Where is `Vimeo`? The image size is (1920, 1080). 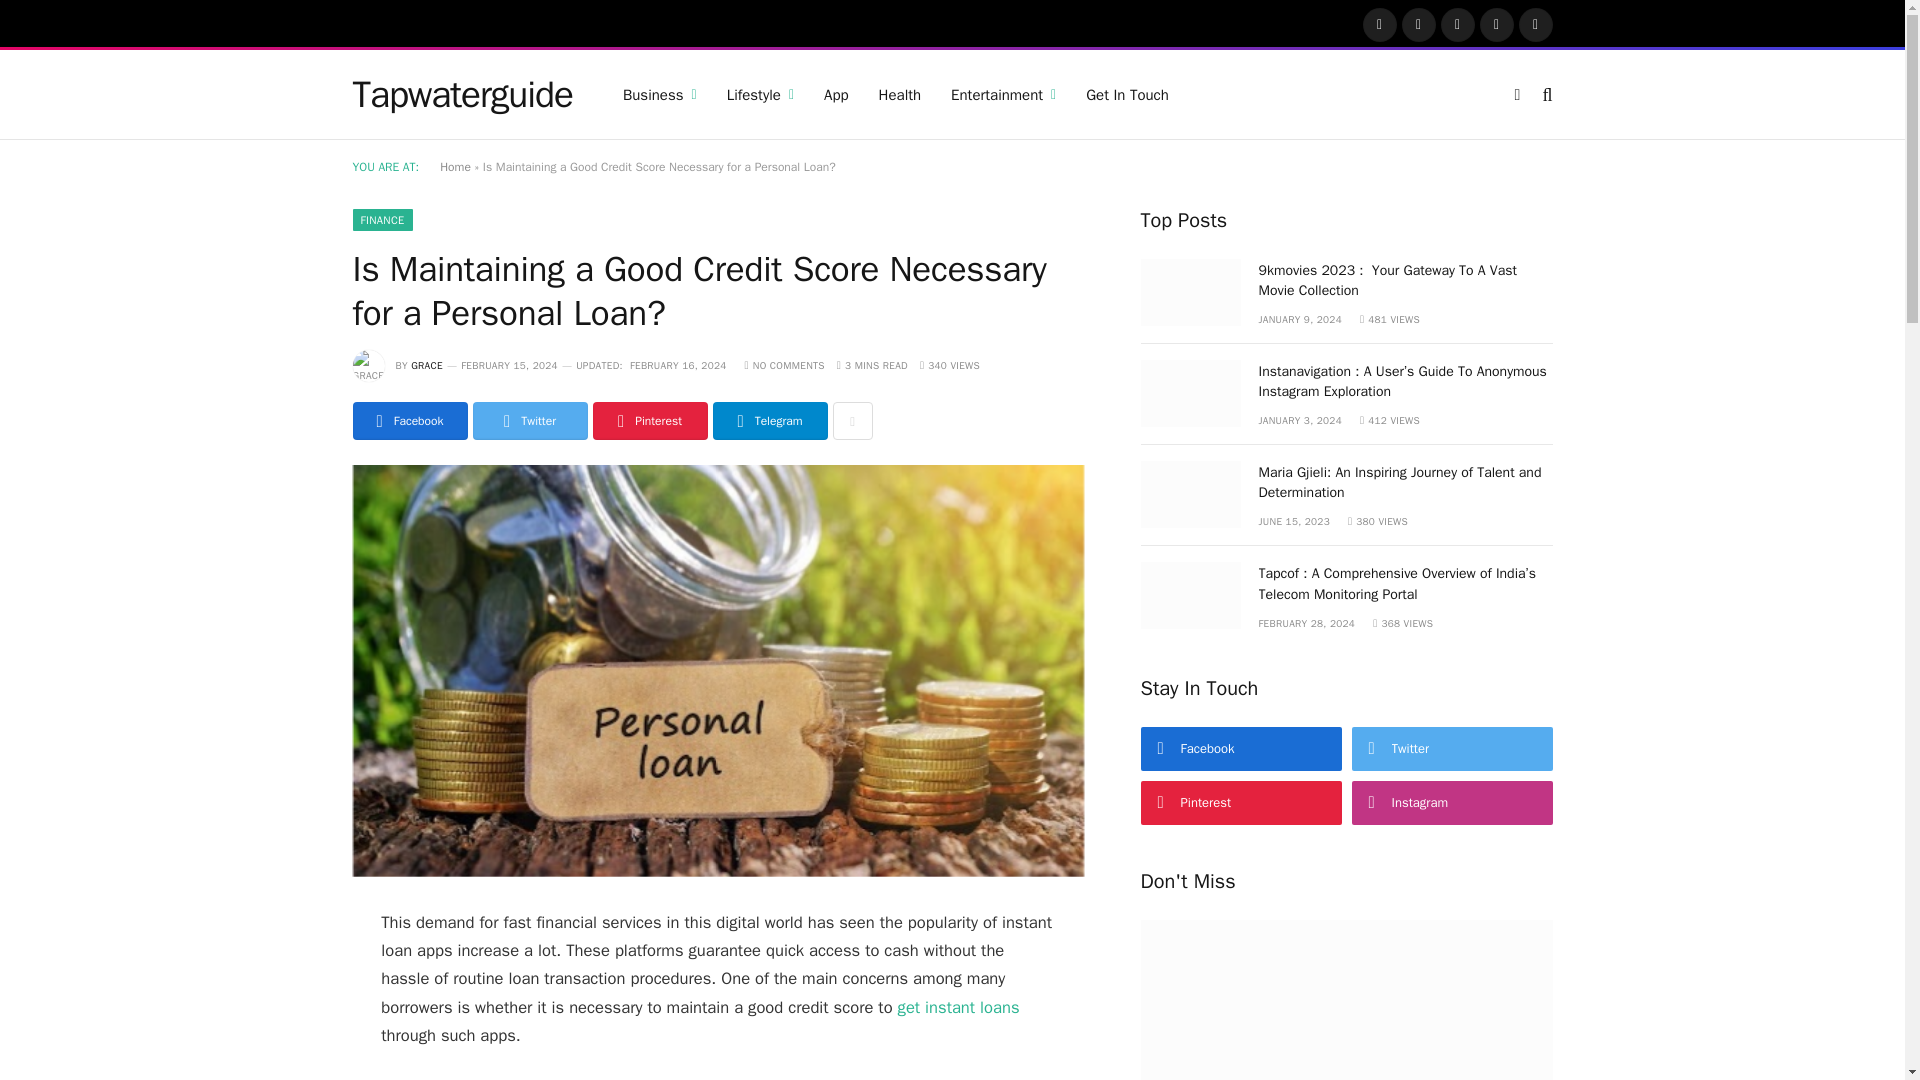 Vimeo is located at coordinates (1536, 24).